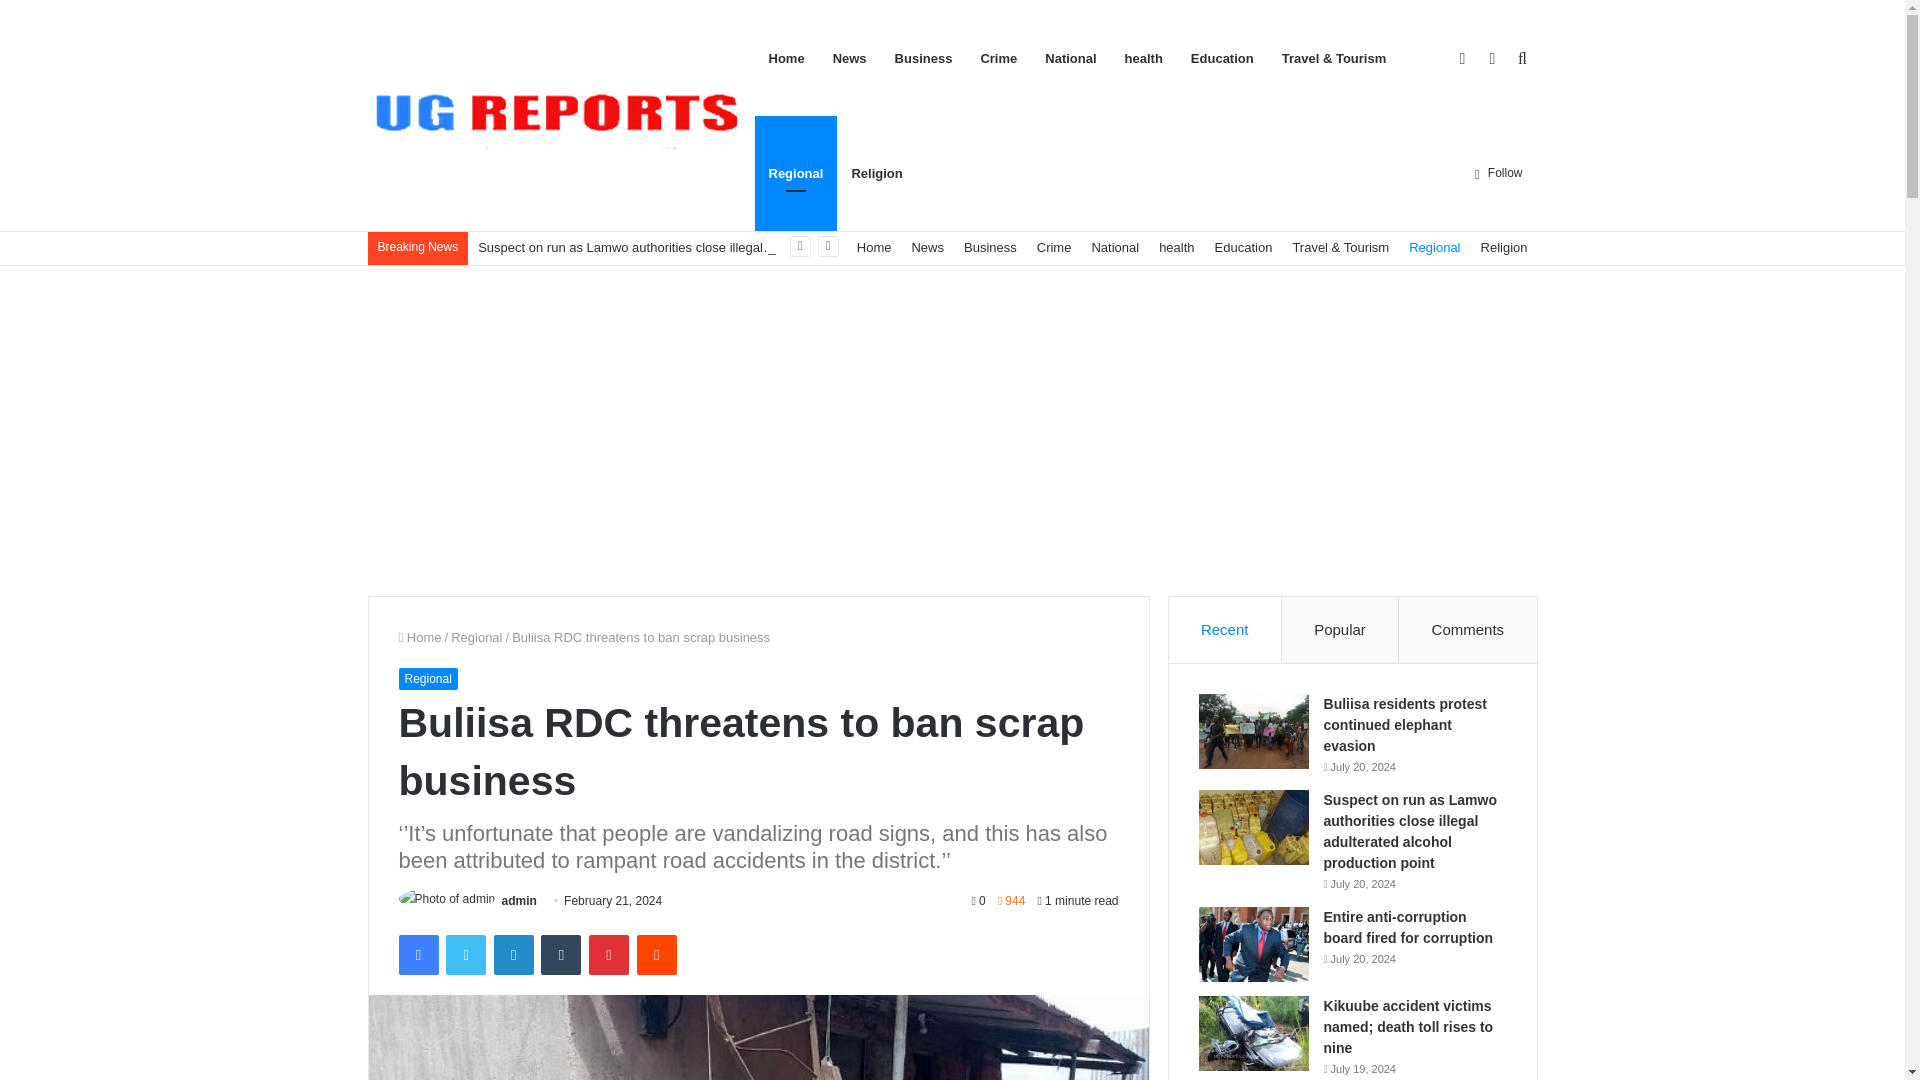 This screenshot has height=1080, width=1920. I want to click on Reddit, so click(657, 955).